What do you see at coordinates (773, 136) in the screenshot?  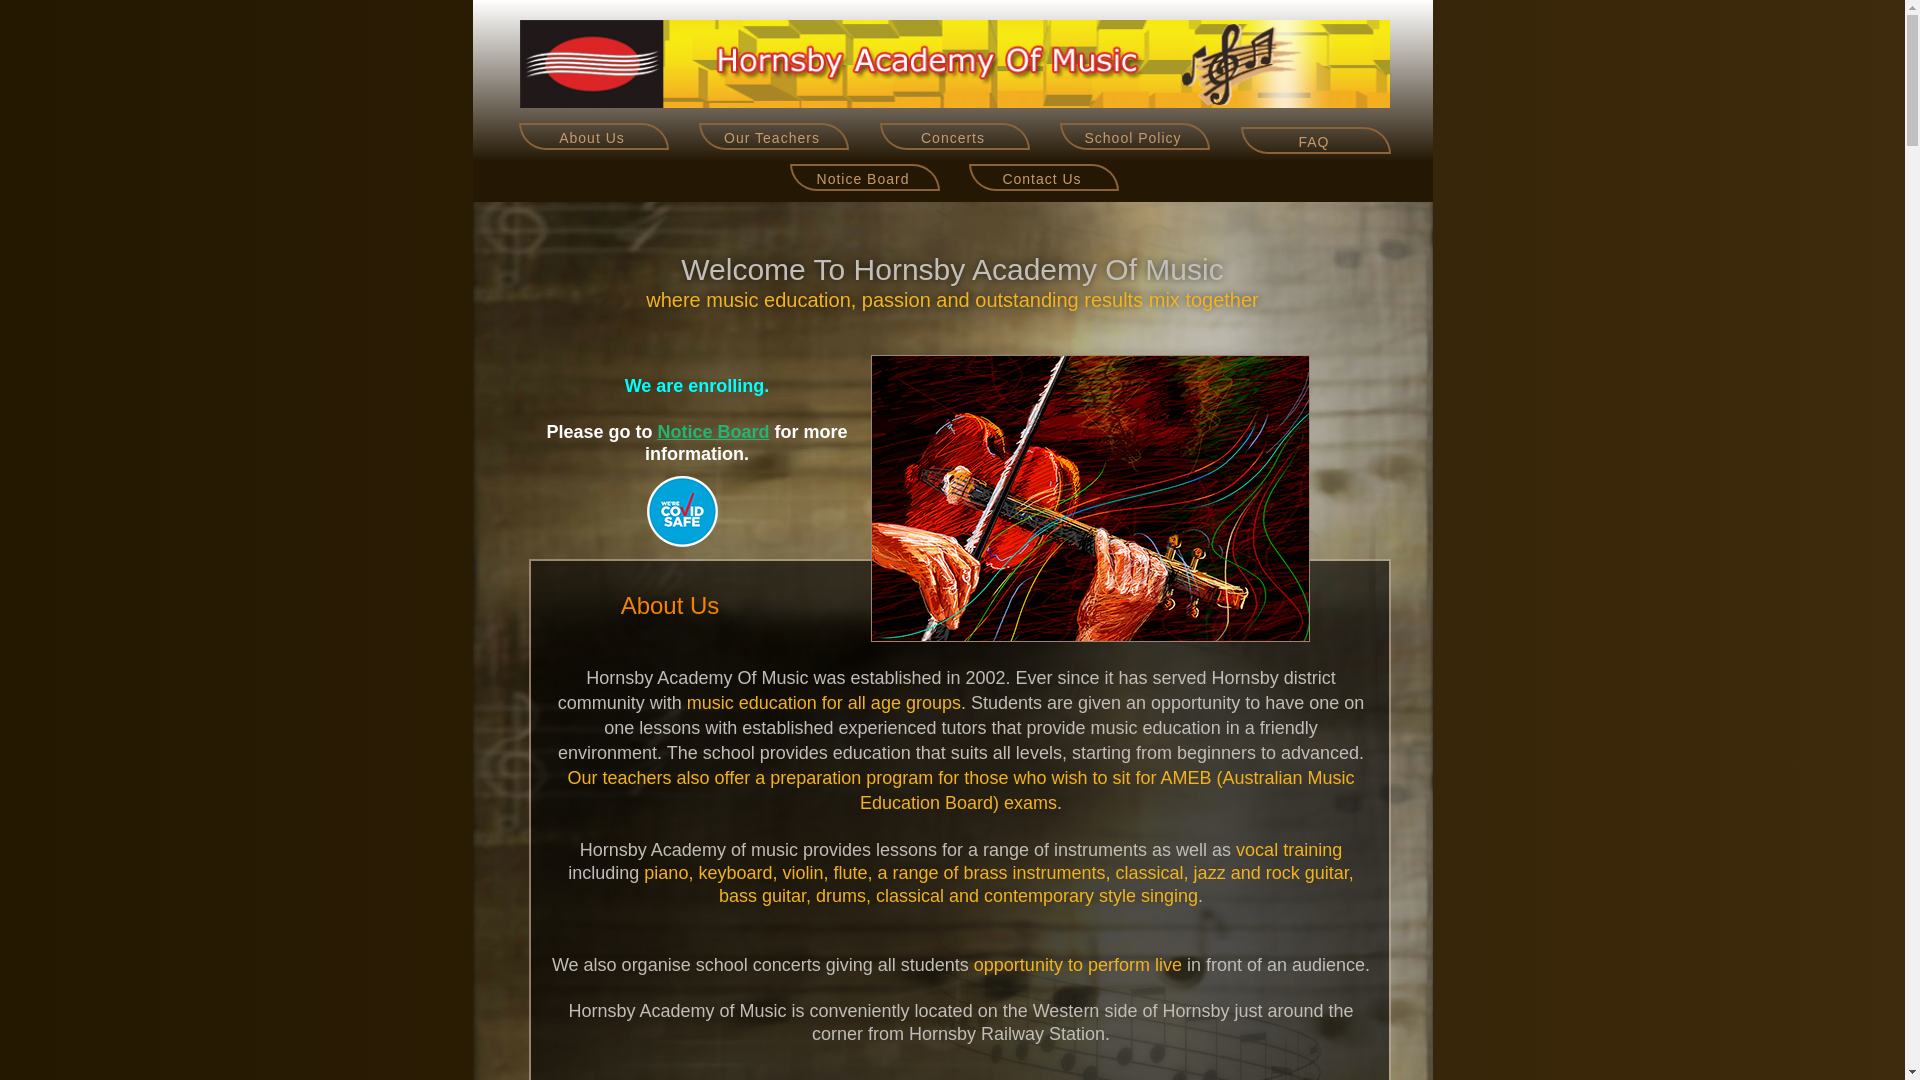 I see `Our Teachers` at bounding box center [773, 136].